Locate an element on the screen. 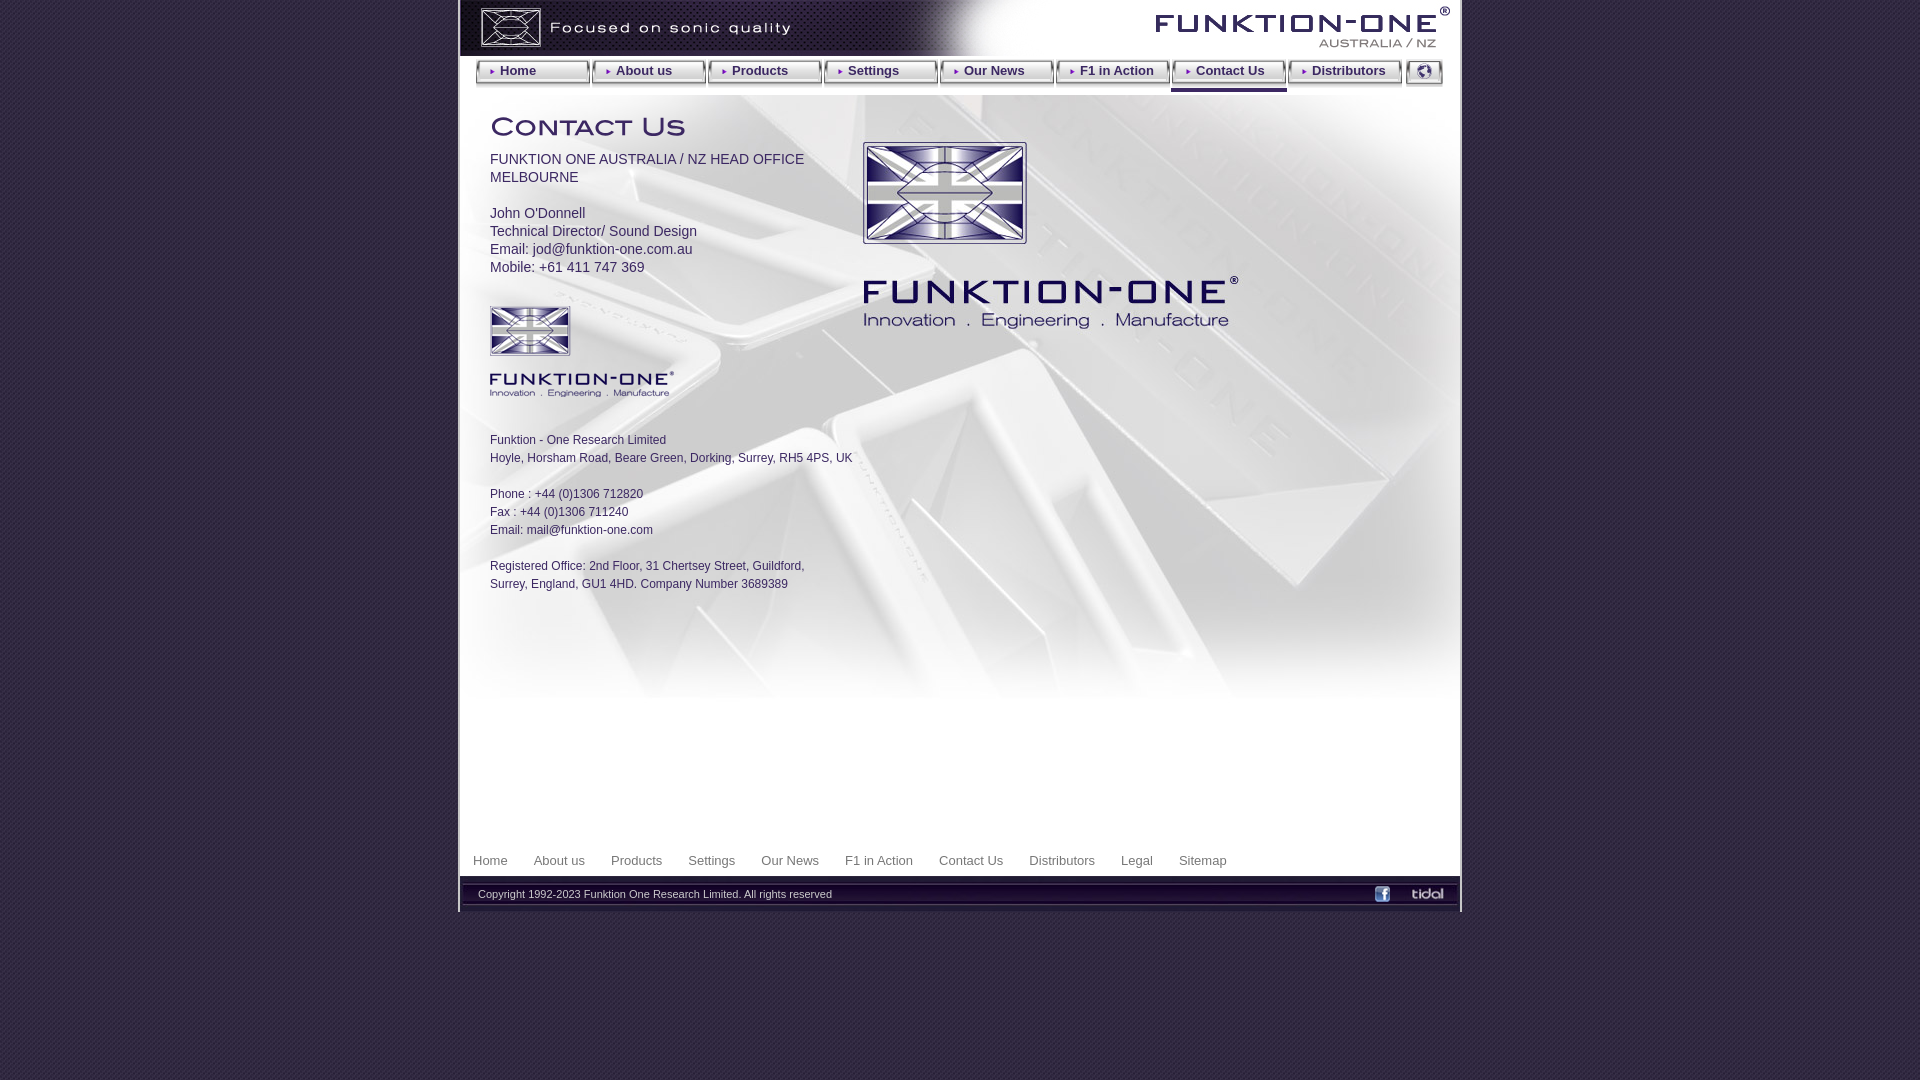 This screenshot has width=1920, height=1080. Sitemap is located at coordinates (1203, 860).